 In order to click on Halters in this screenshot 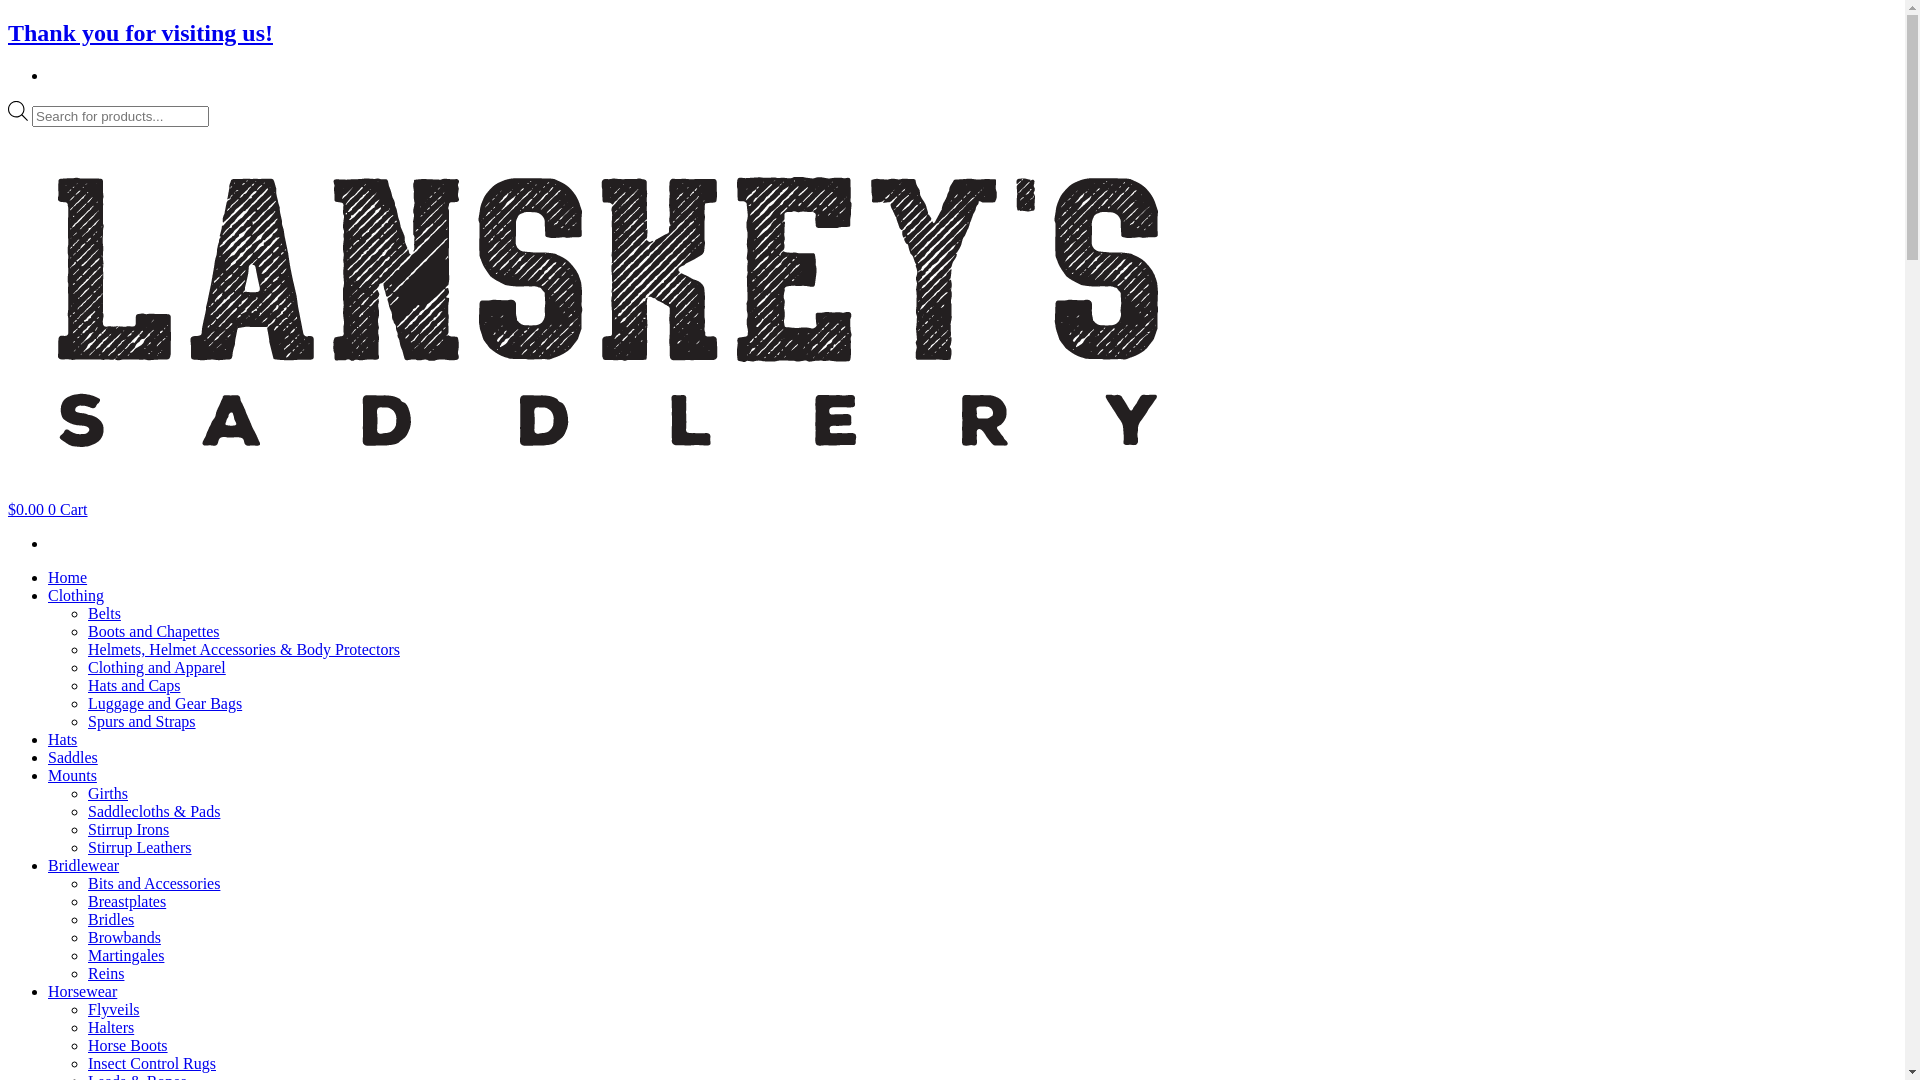, I will do `click(111, 1028)`.